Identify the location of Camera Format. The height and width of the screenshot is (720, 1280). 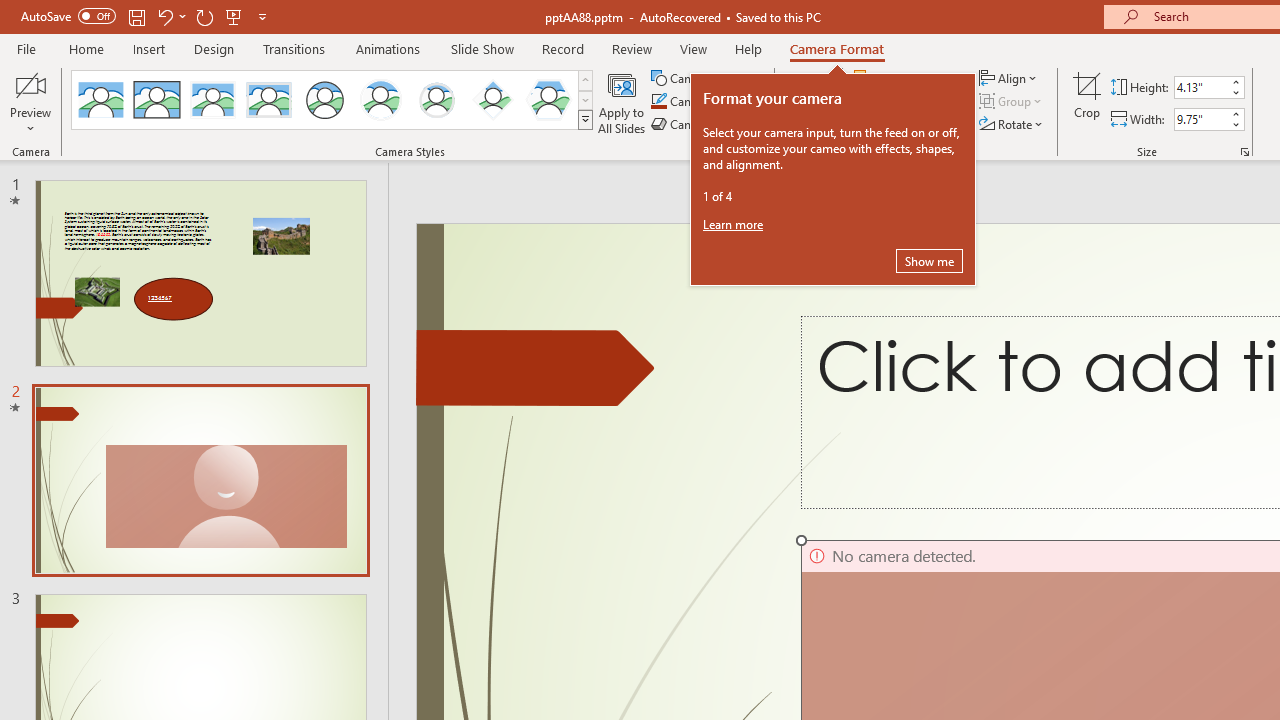
(836, 48).